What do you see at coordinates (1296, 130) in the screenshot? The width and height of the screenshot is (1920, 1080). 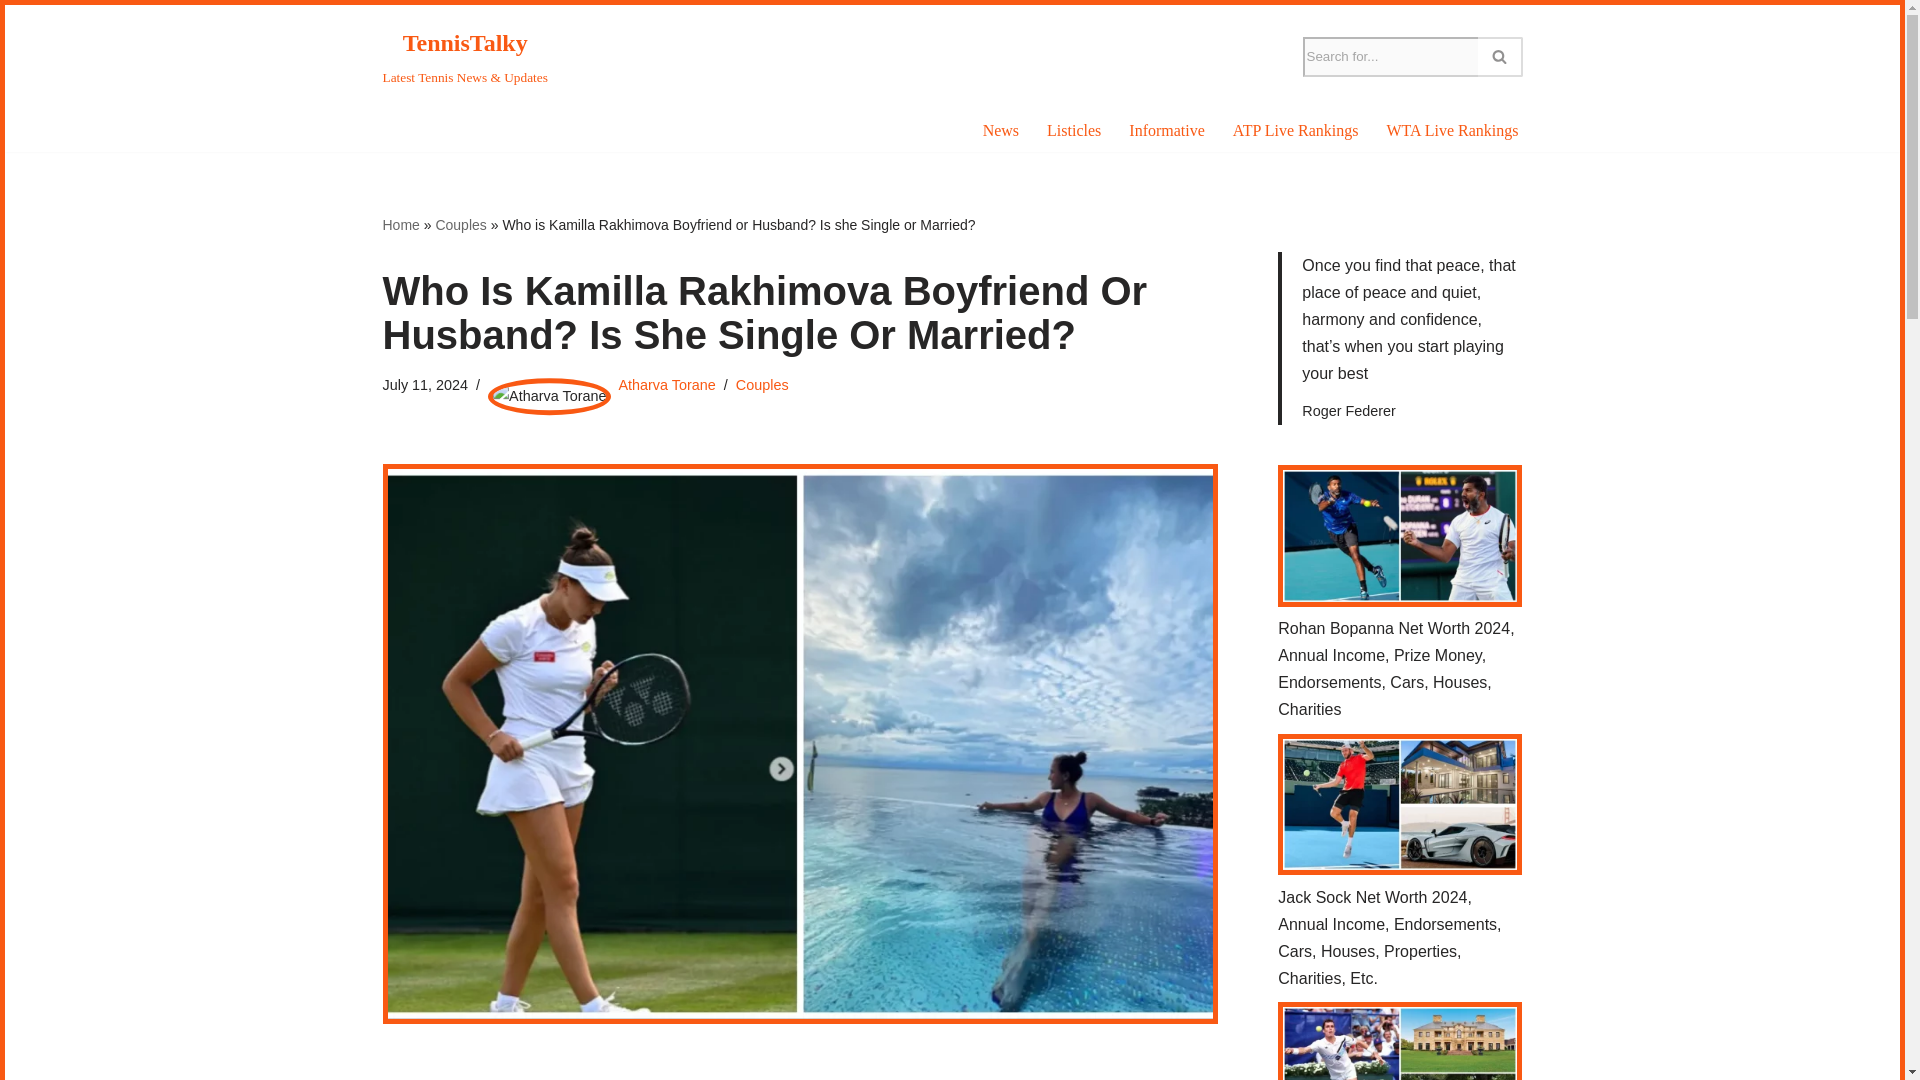 I see `ATP Live Rankings` at bounding box center [1296, 130].